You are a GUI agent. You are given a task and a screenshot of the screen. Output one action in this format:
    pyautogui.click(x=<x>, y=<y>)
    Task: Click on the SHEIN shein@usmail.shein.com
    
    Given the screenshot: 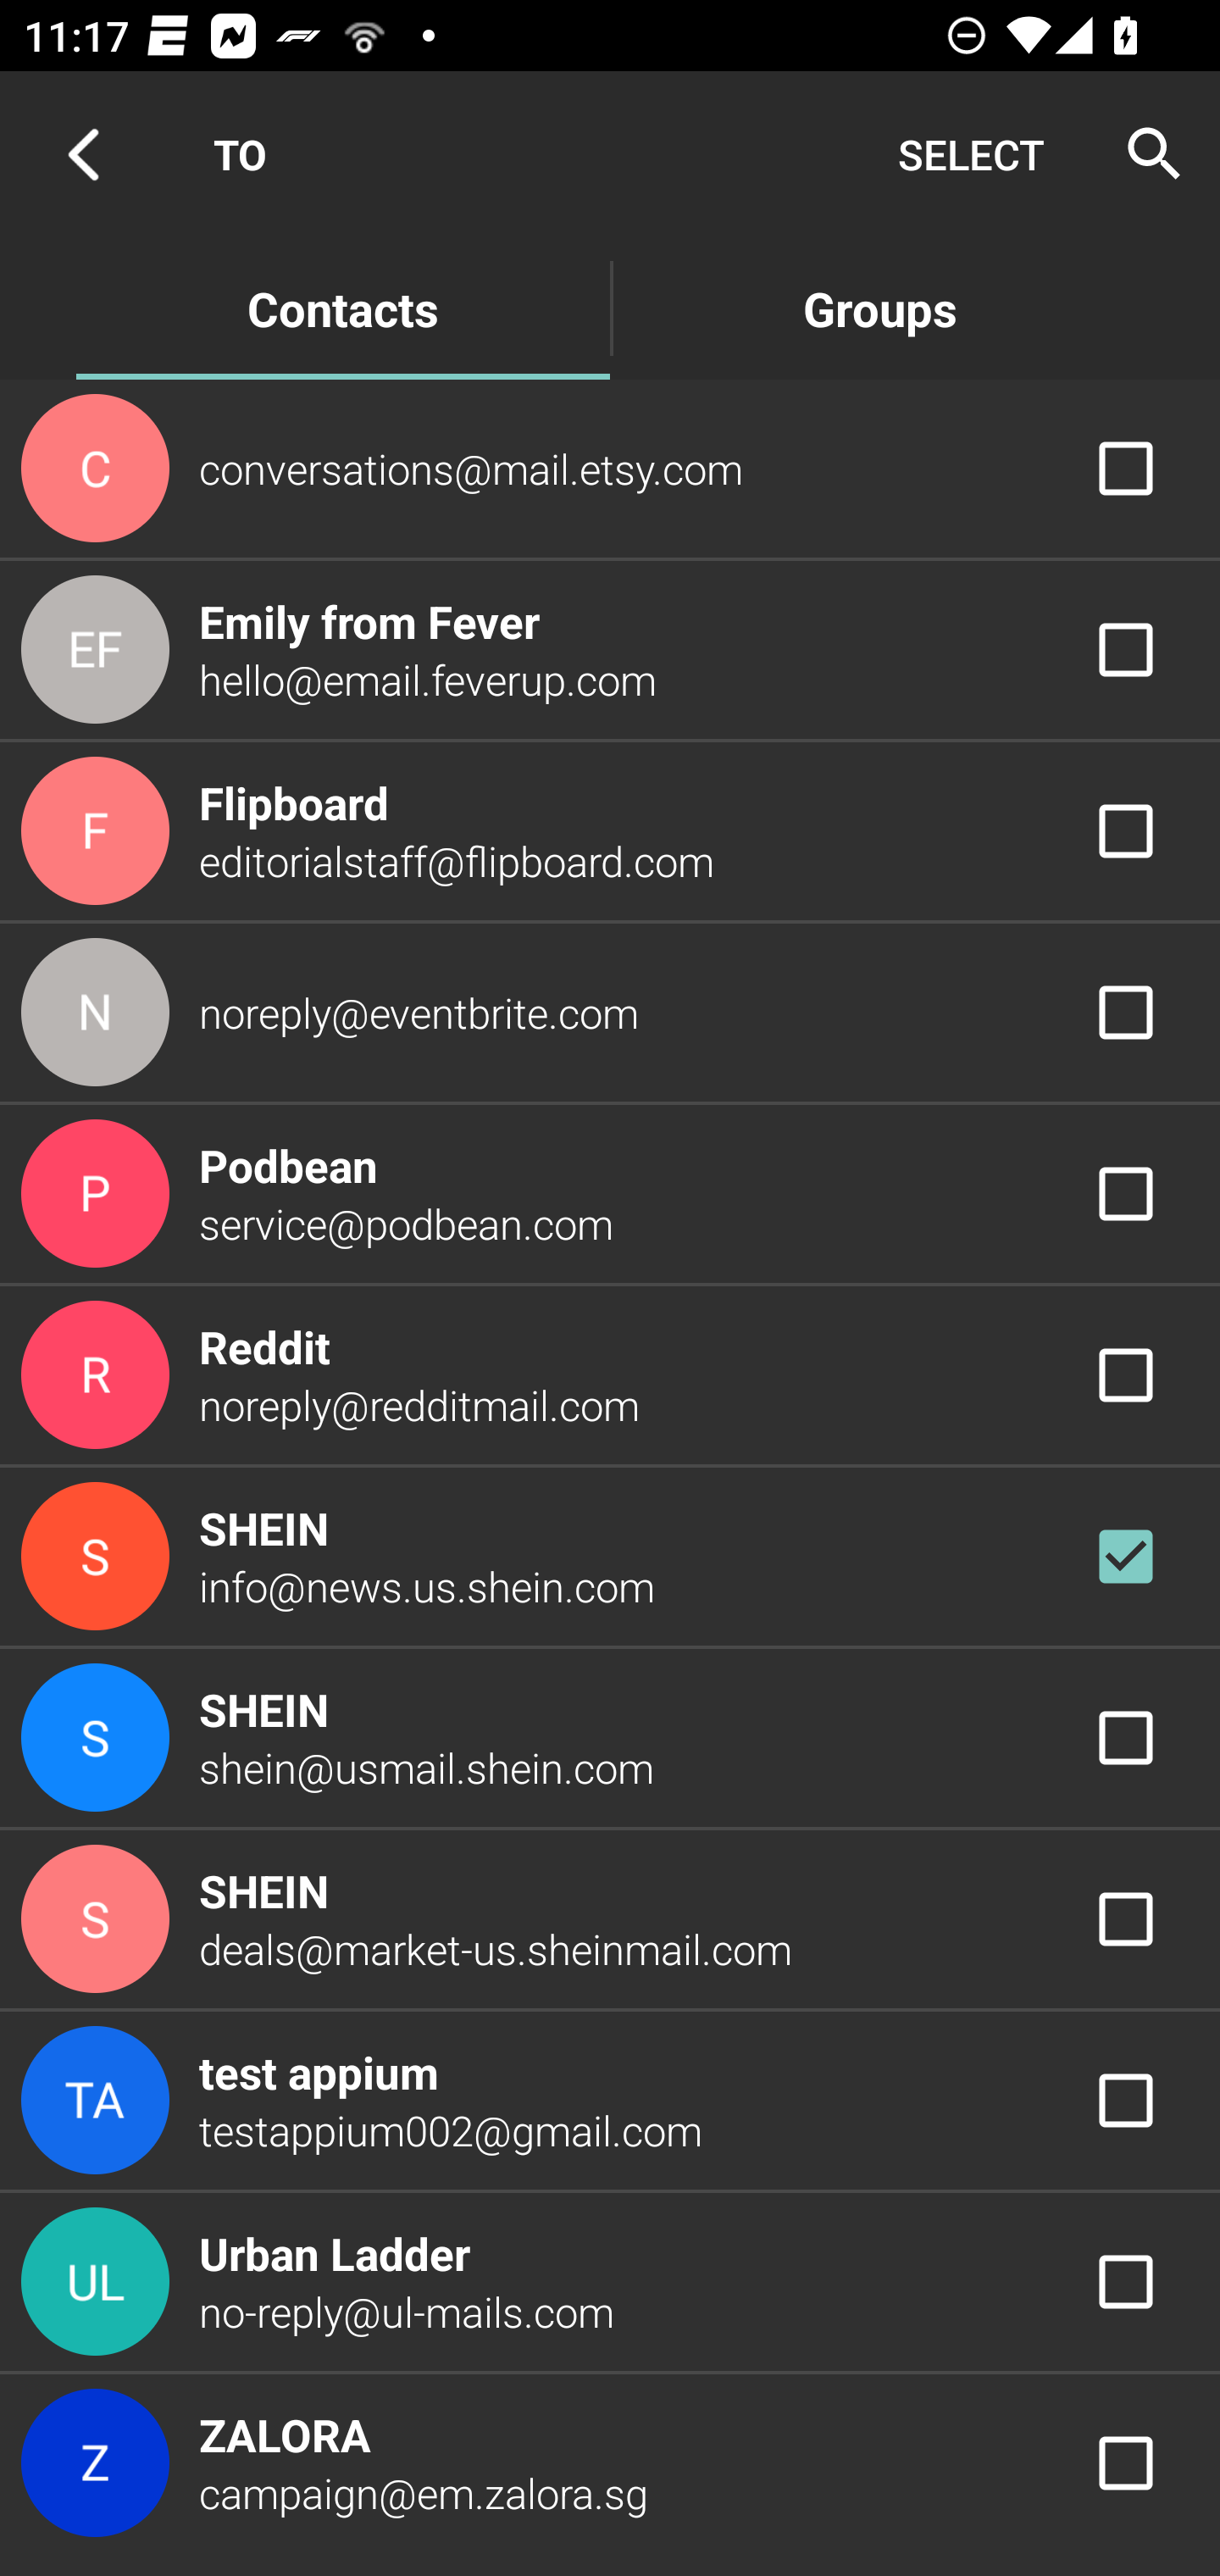 What is the action you would take?
    pyautogui.click(x=610, y=1737)
    